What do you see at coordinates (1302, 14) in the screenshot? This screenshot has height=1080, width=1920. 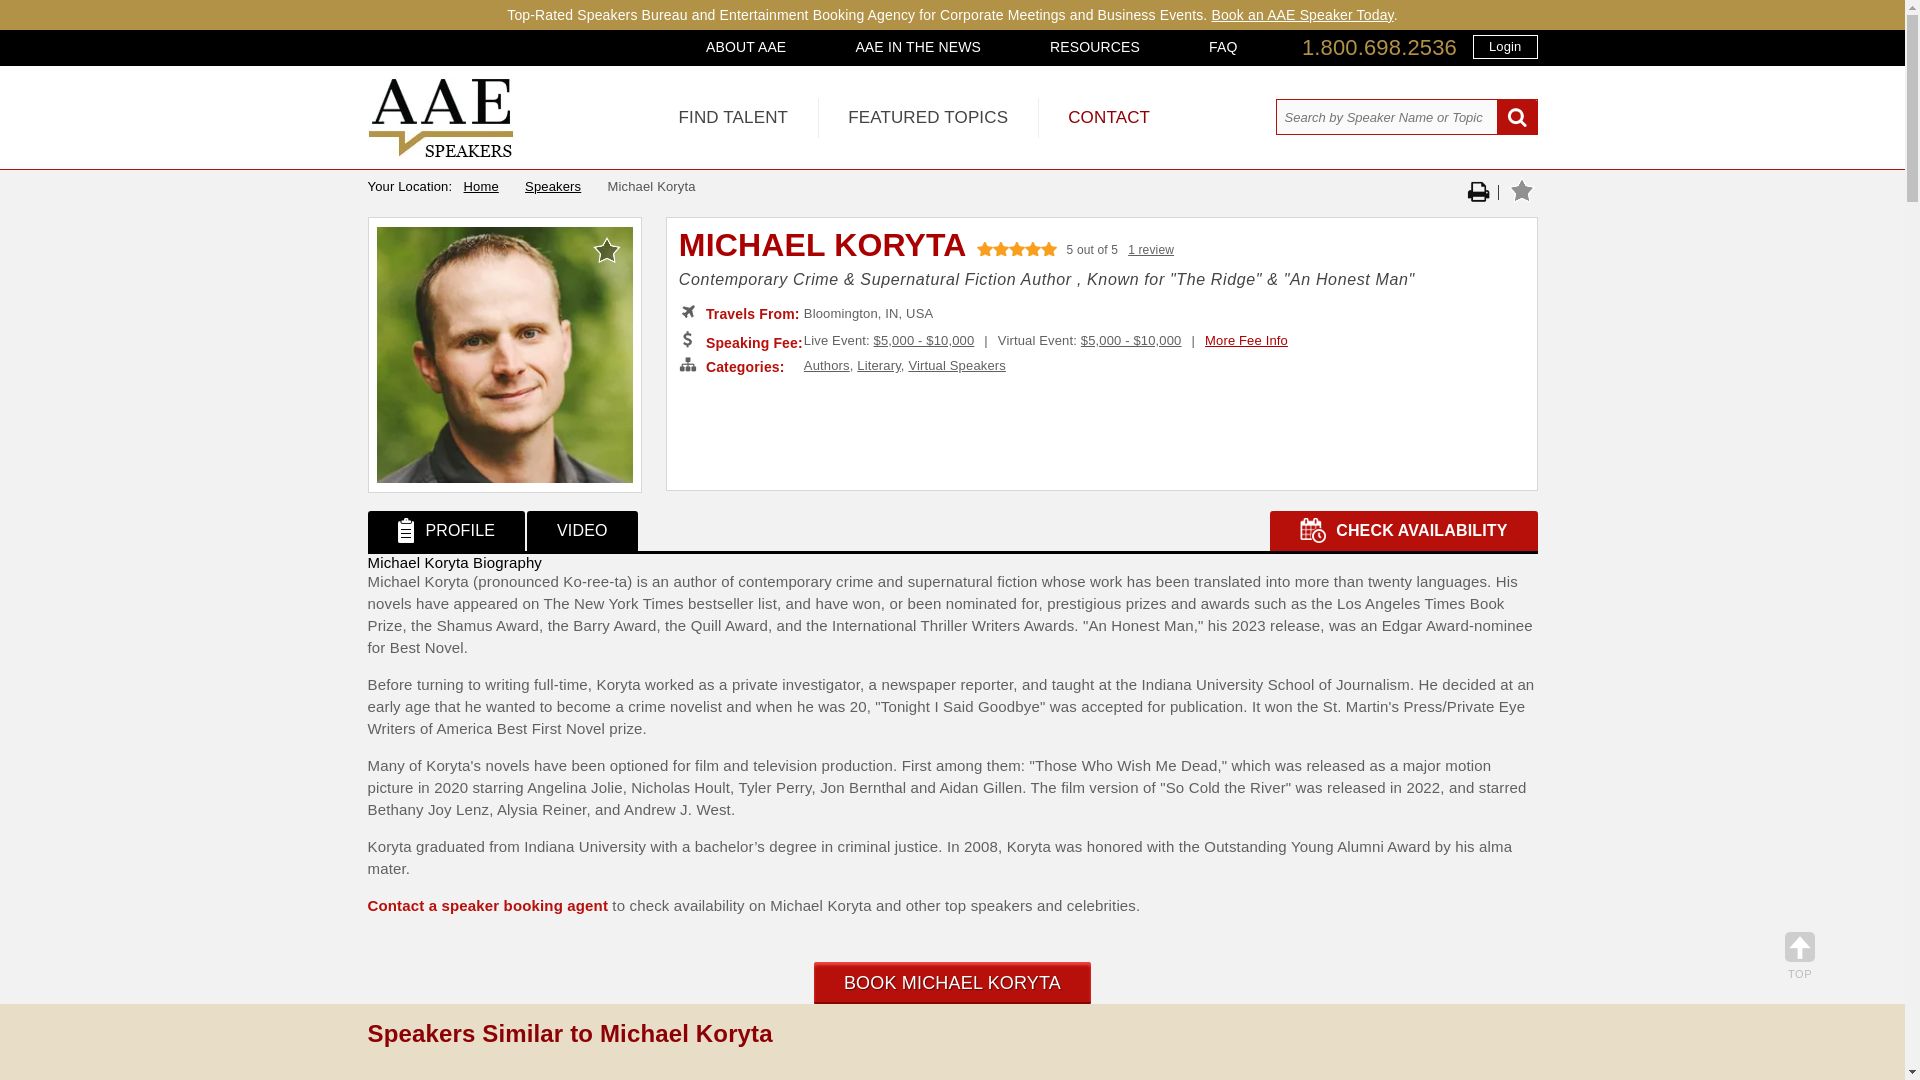 I see `Book an AAE Speaker Today` at bounding box center [1302, 14].